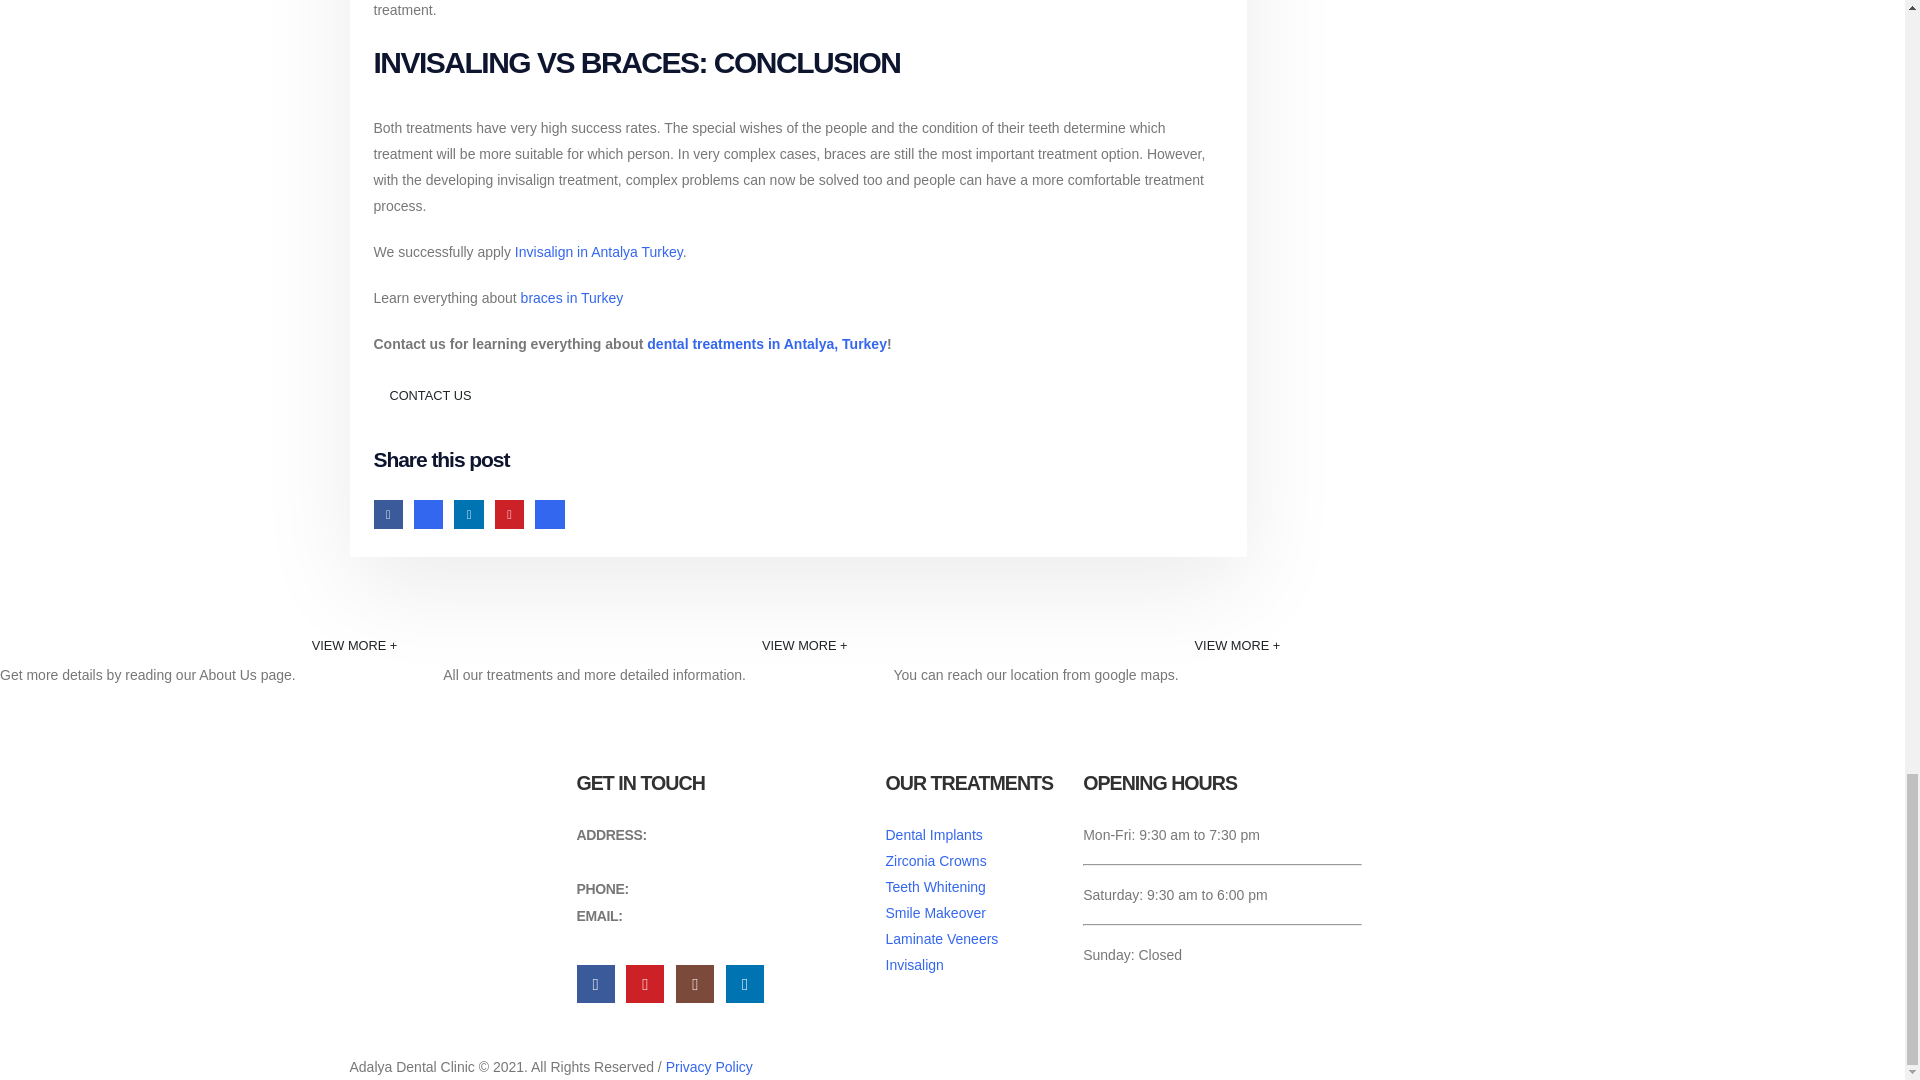  What do you see at coordinates (388, 514) in the screenshot?
I see `Facebook` at bounding box center [388, 514].